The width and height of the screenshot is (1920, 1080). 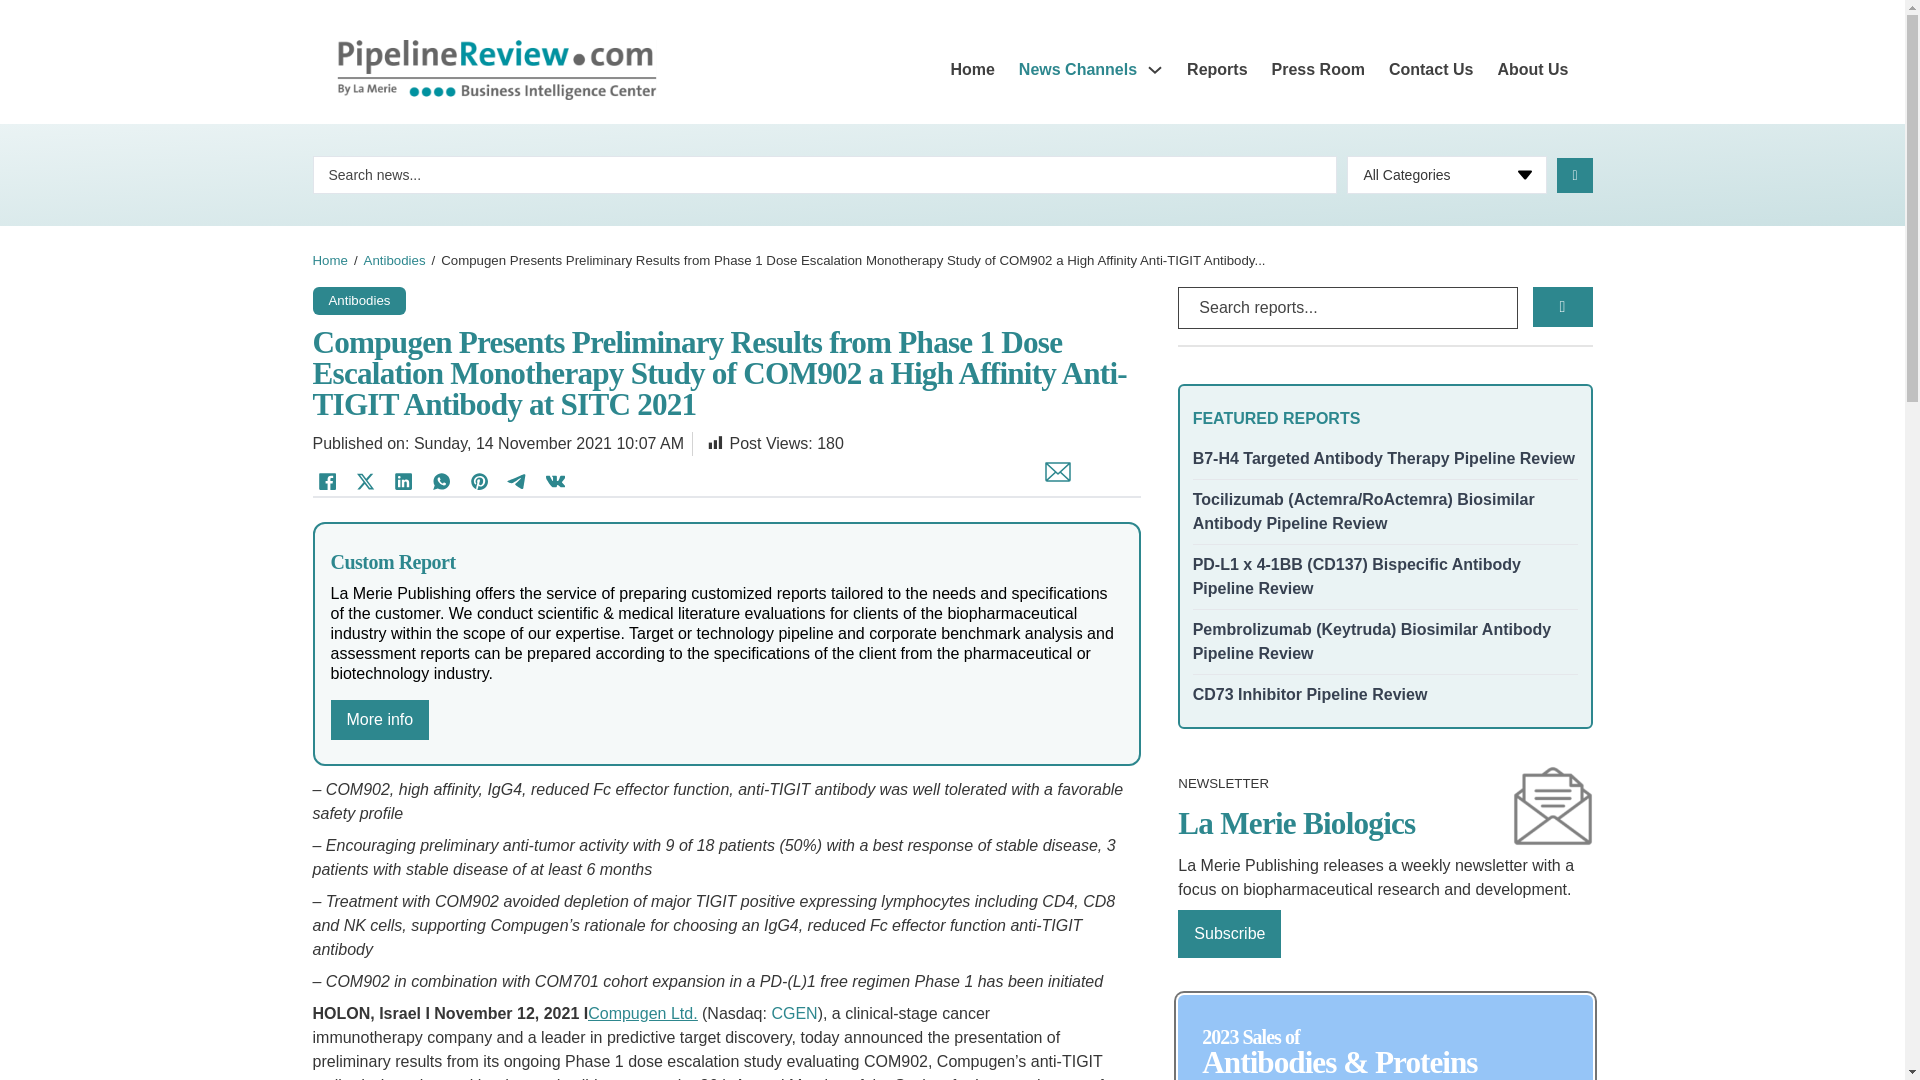 I want to click on Home, so click(x=329, y=260).